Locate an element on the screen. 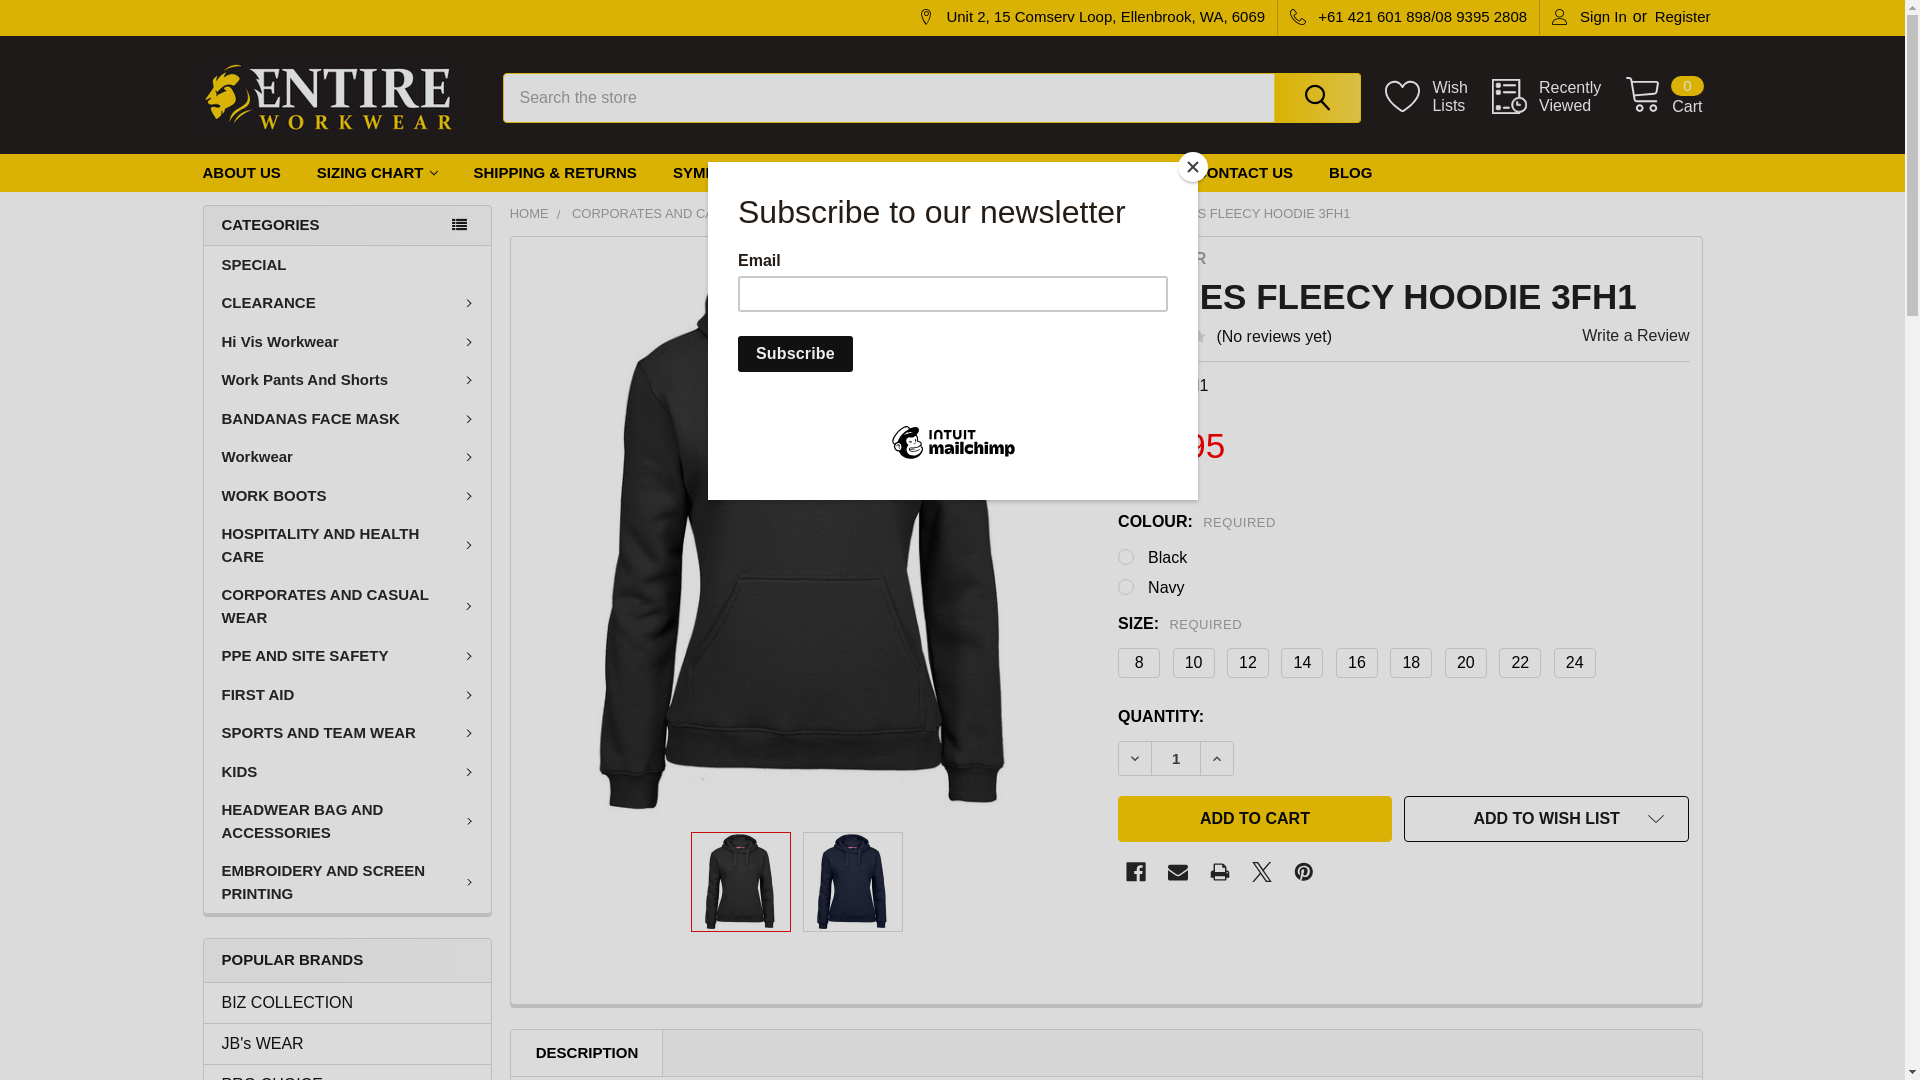 The image size is (1920, 1080). LADIES JUMPERS AND HOODIES is located at coordinates (1034, 214).